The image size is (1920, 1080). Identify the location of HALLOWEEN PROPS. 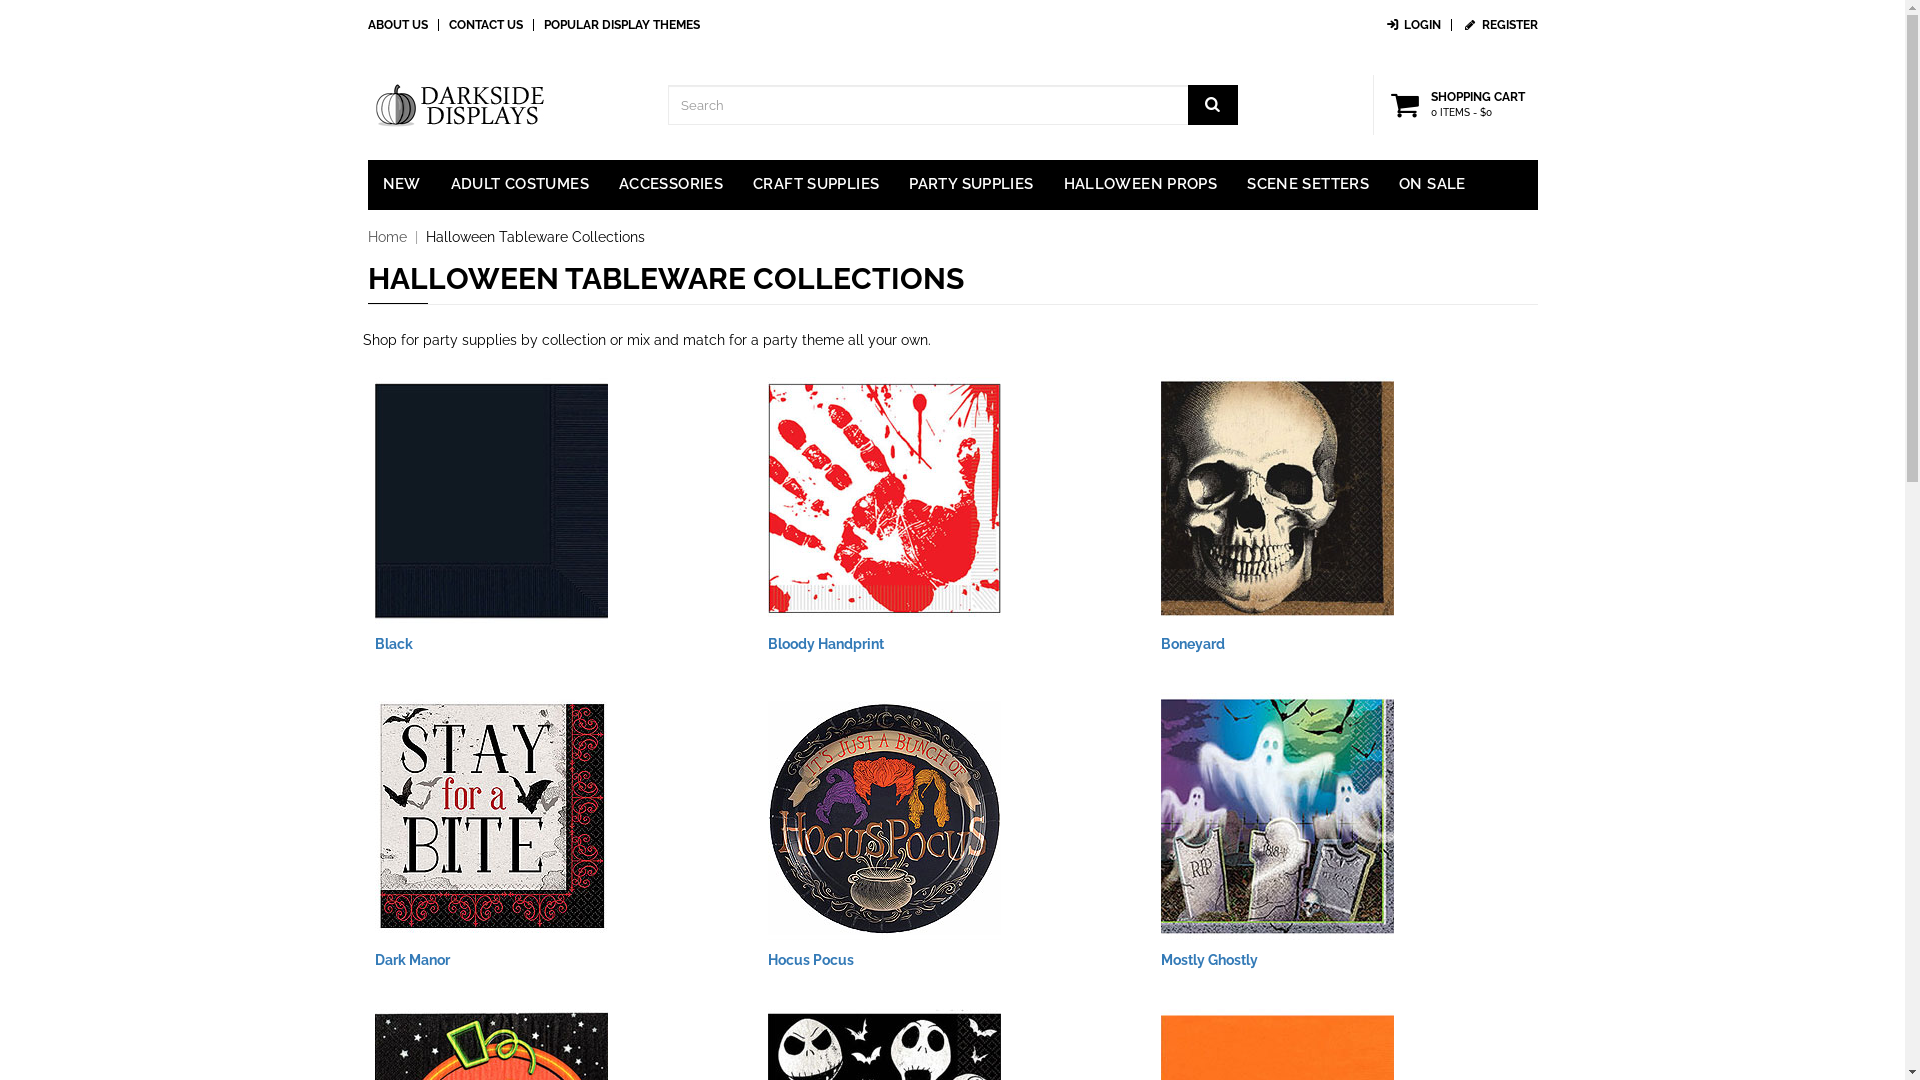
(1140, 185).